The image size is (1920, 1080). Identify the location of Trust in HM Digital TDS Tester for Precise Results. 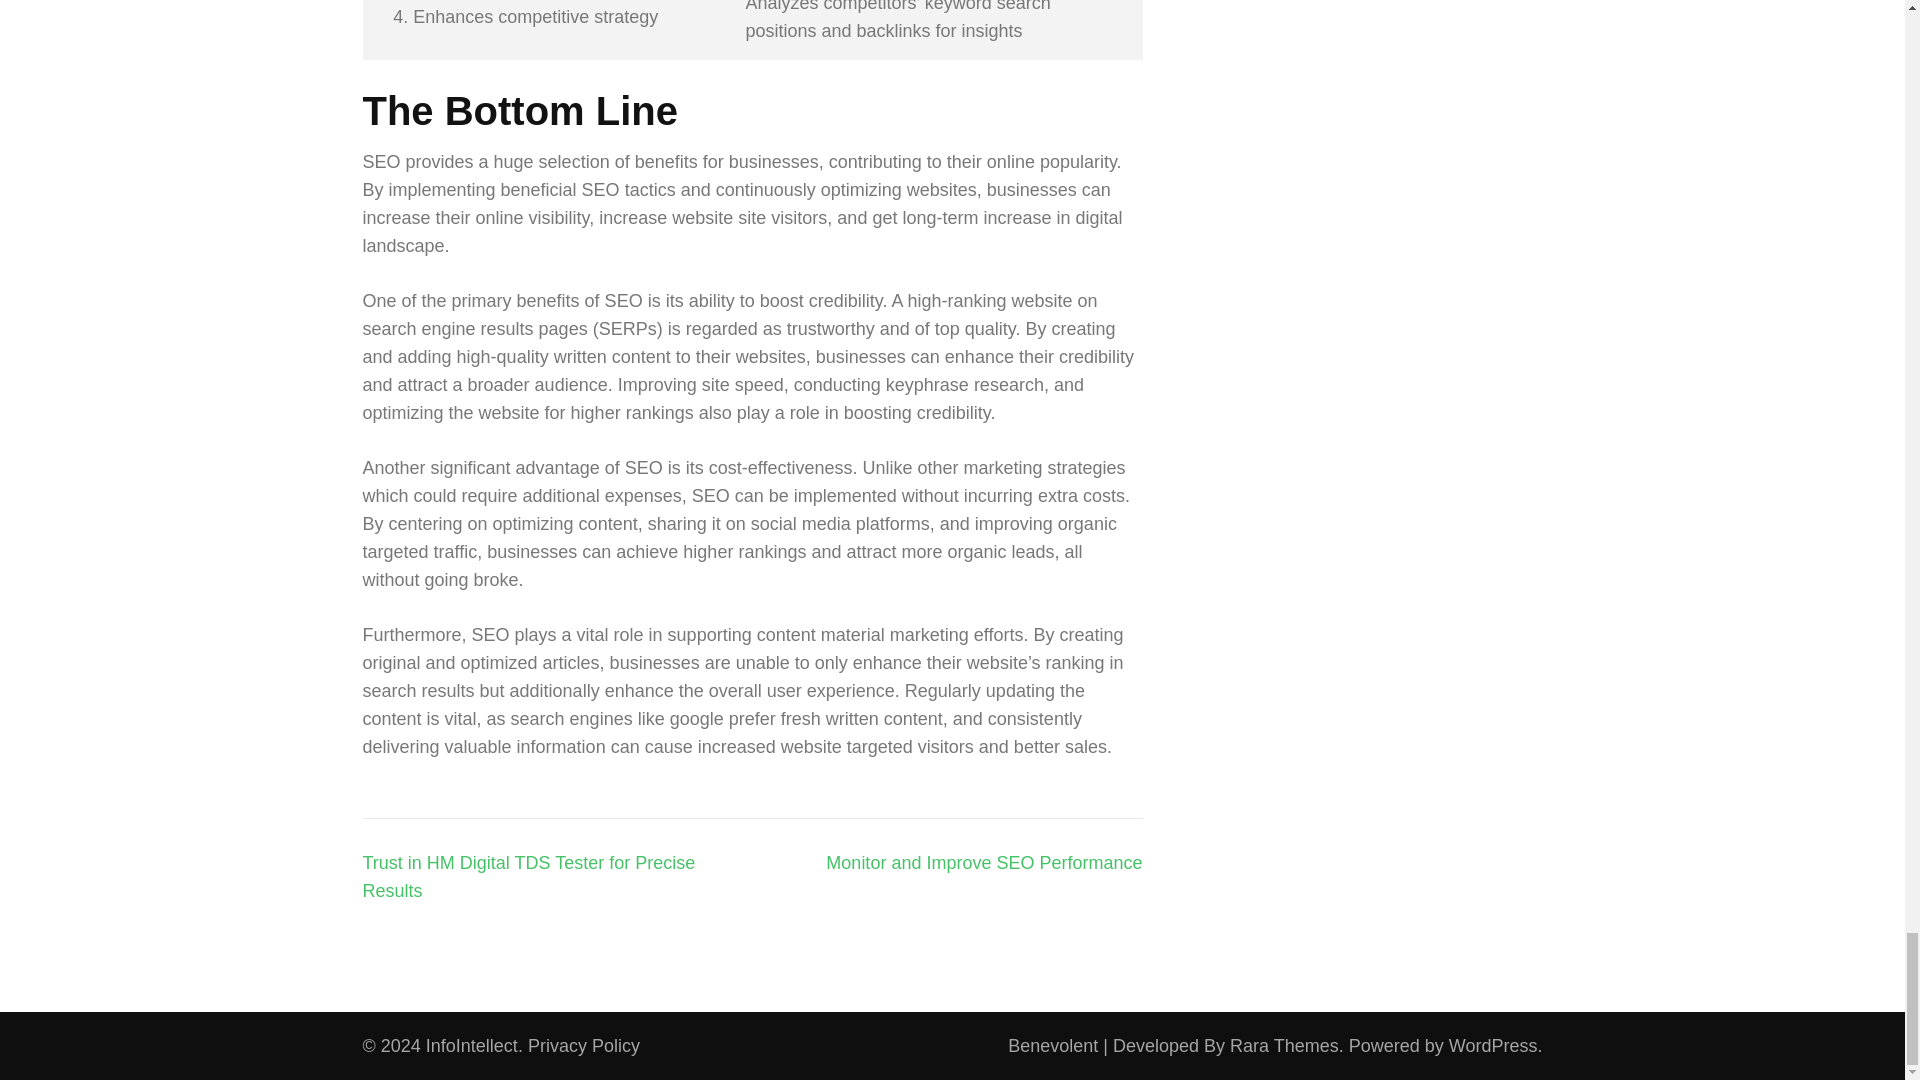
(528, 876).